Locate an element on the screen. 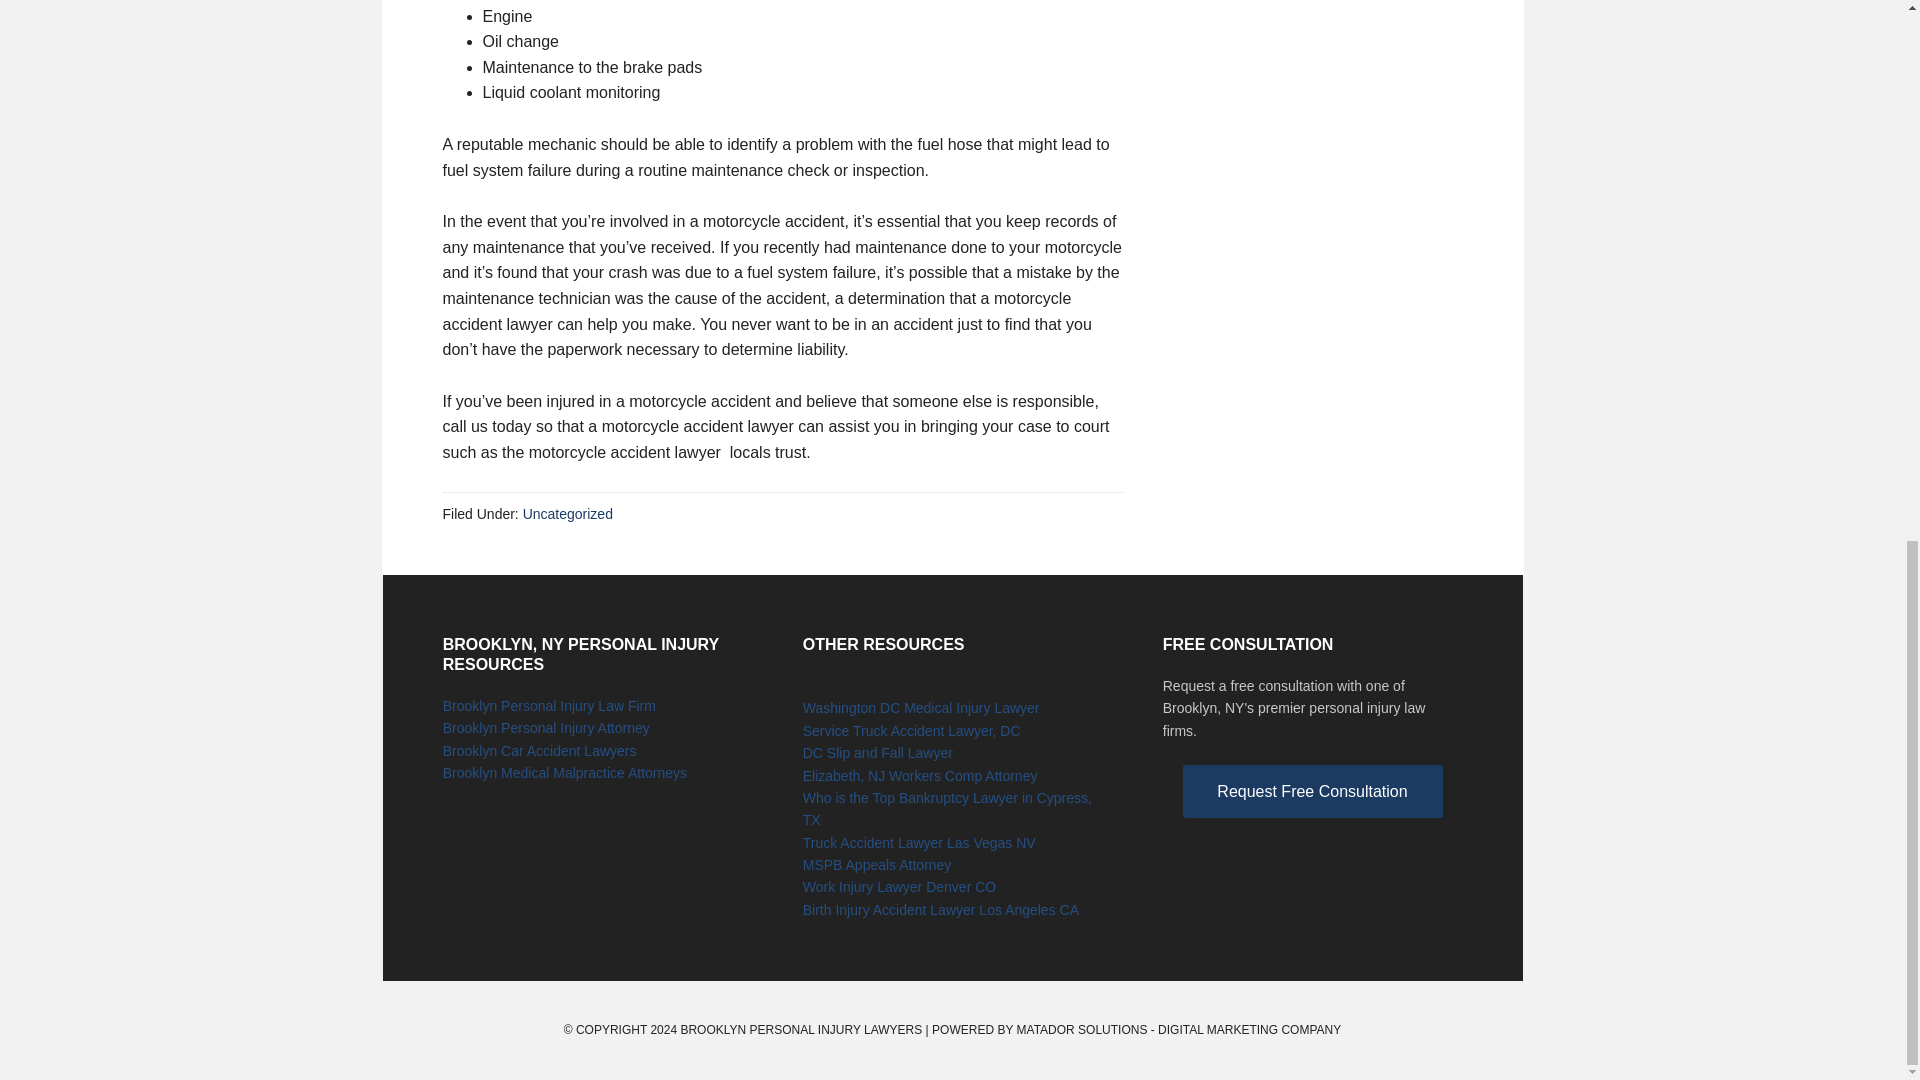  Birth Injury Accident Lawyer Los Angeles CA is located at coordinates (940, 910).